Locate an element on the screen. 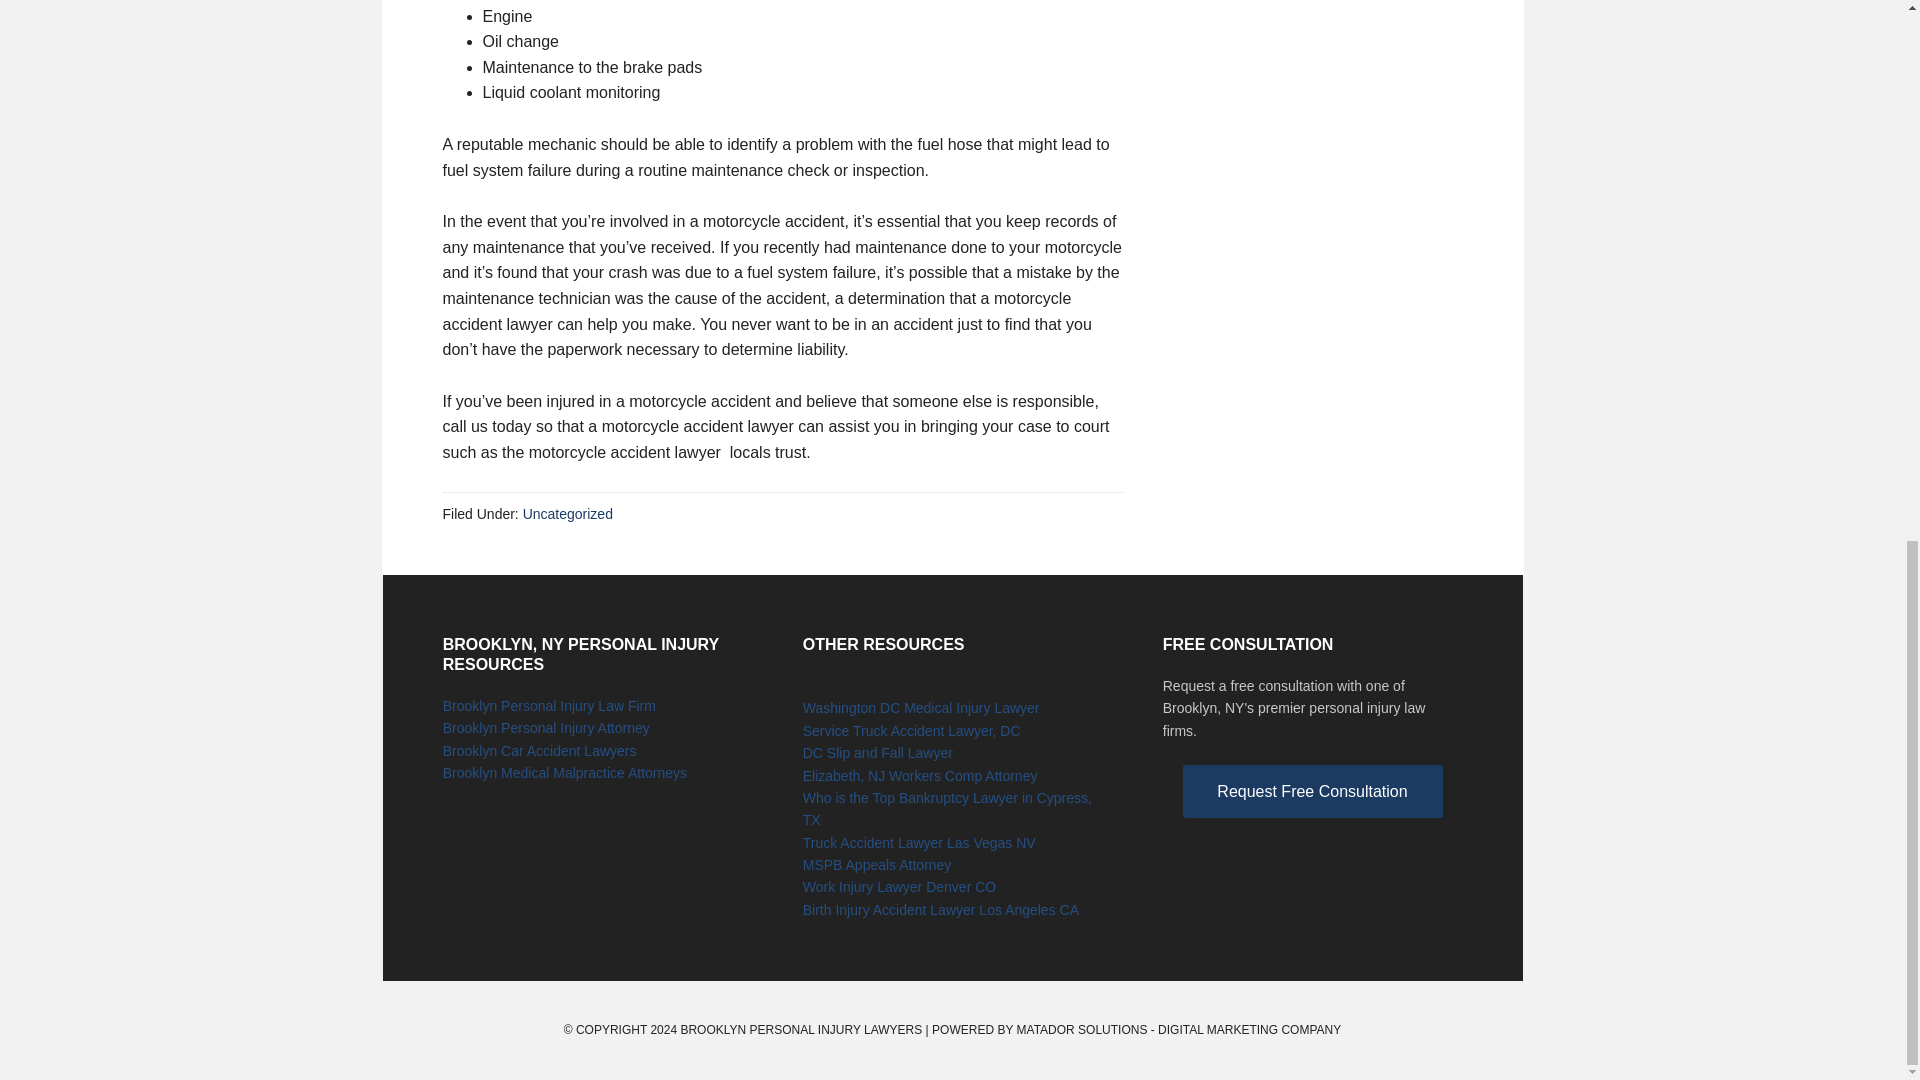  Birth Injury Accident Lawyer Los Angeles CA is located at coordinates (940, 910).